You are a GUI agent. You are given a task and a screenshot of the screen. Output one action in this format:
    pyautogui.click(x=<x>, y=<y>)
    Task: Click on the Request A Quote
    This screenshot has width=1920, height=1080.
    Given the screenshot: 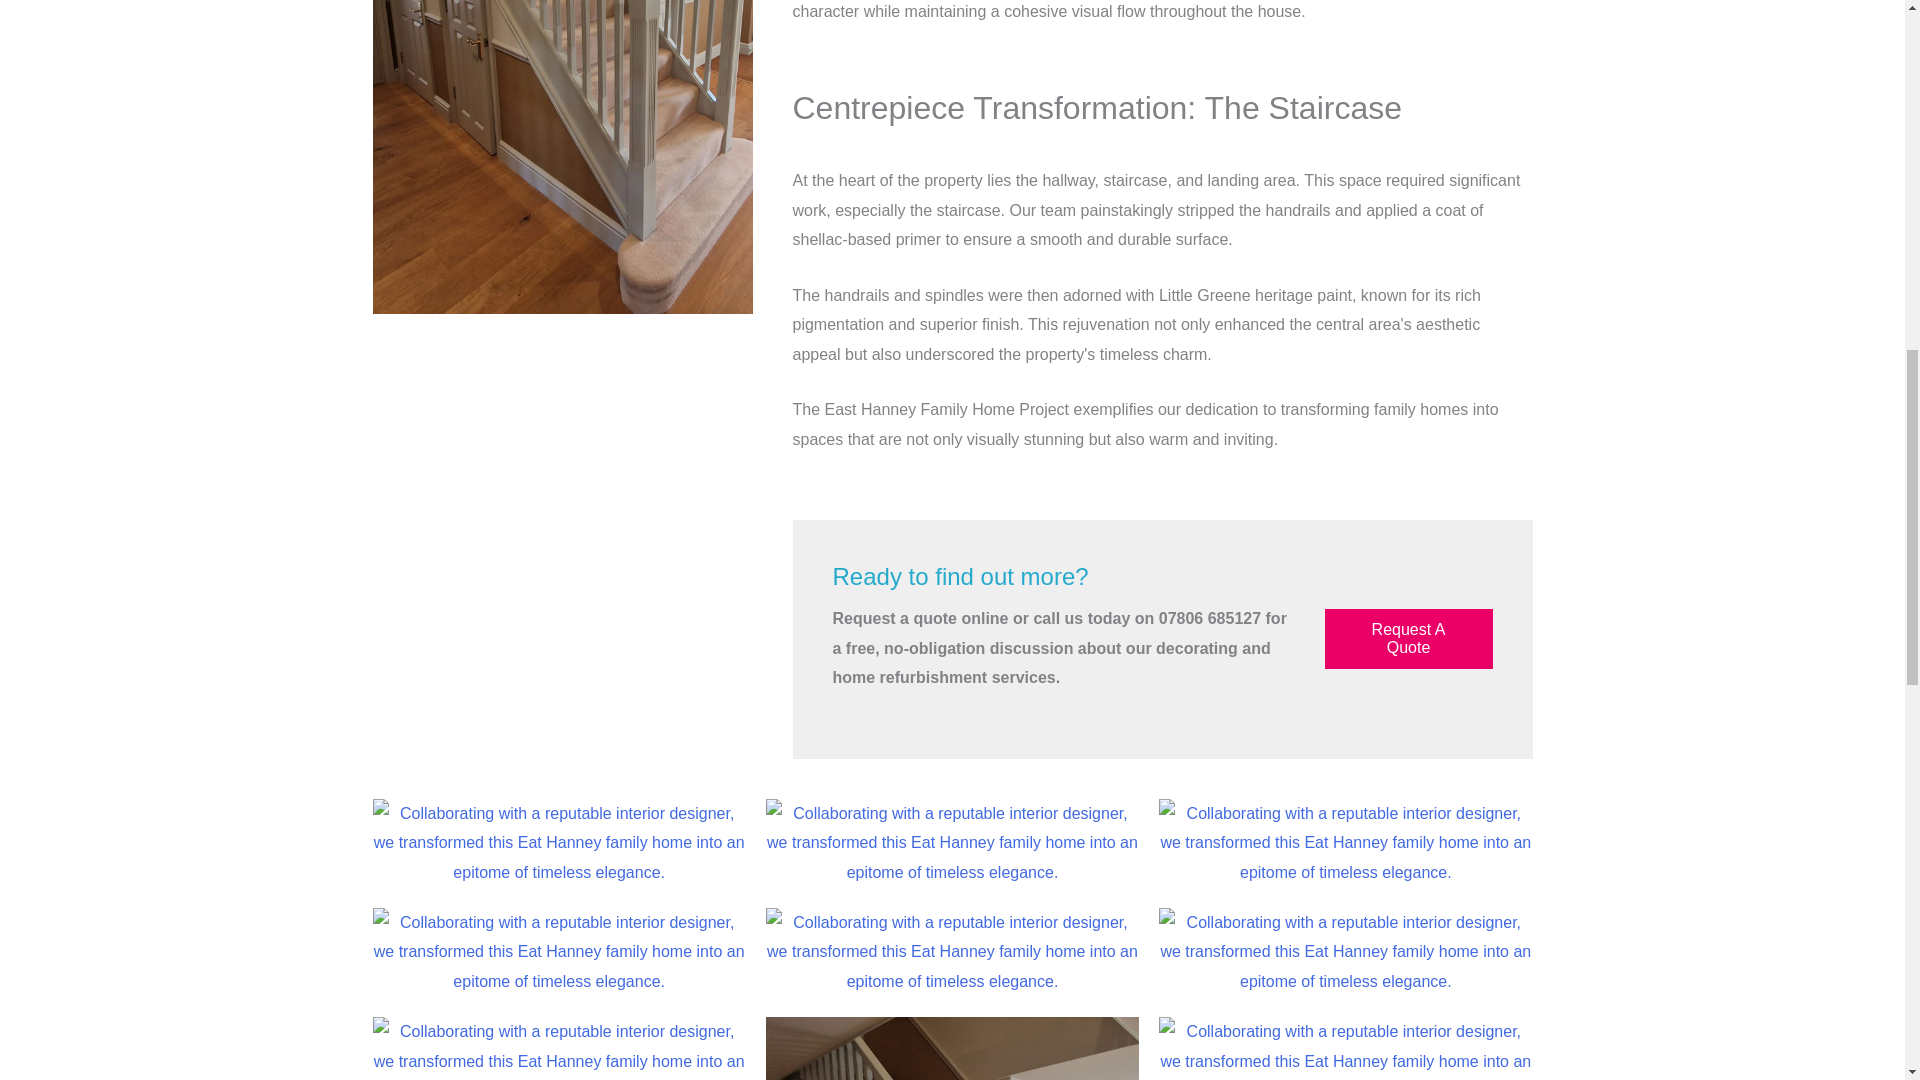 What is the action you would take?
    pyautogui.click(x=1408, y=638)
    